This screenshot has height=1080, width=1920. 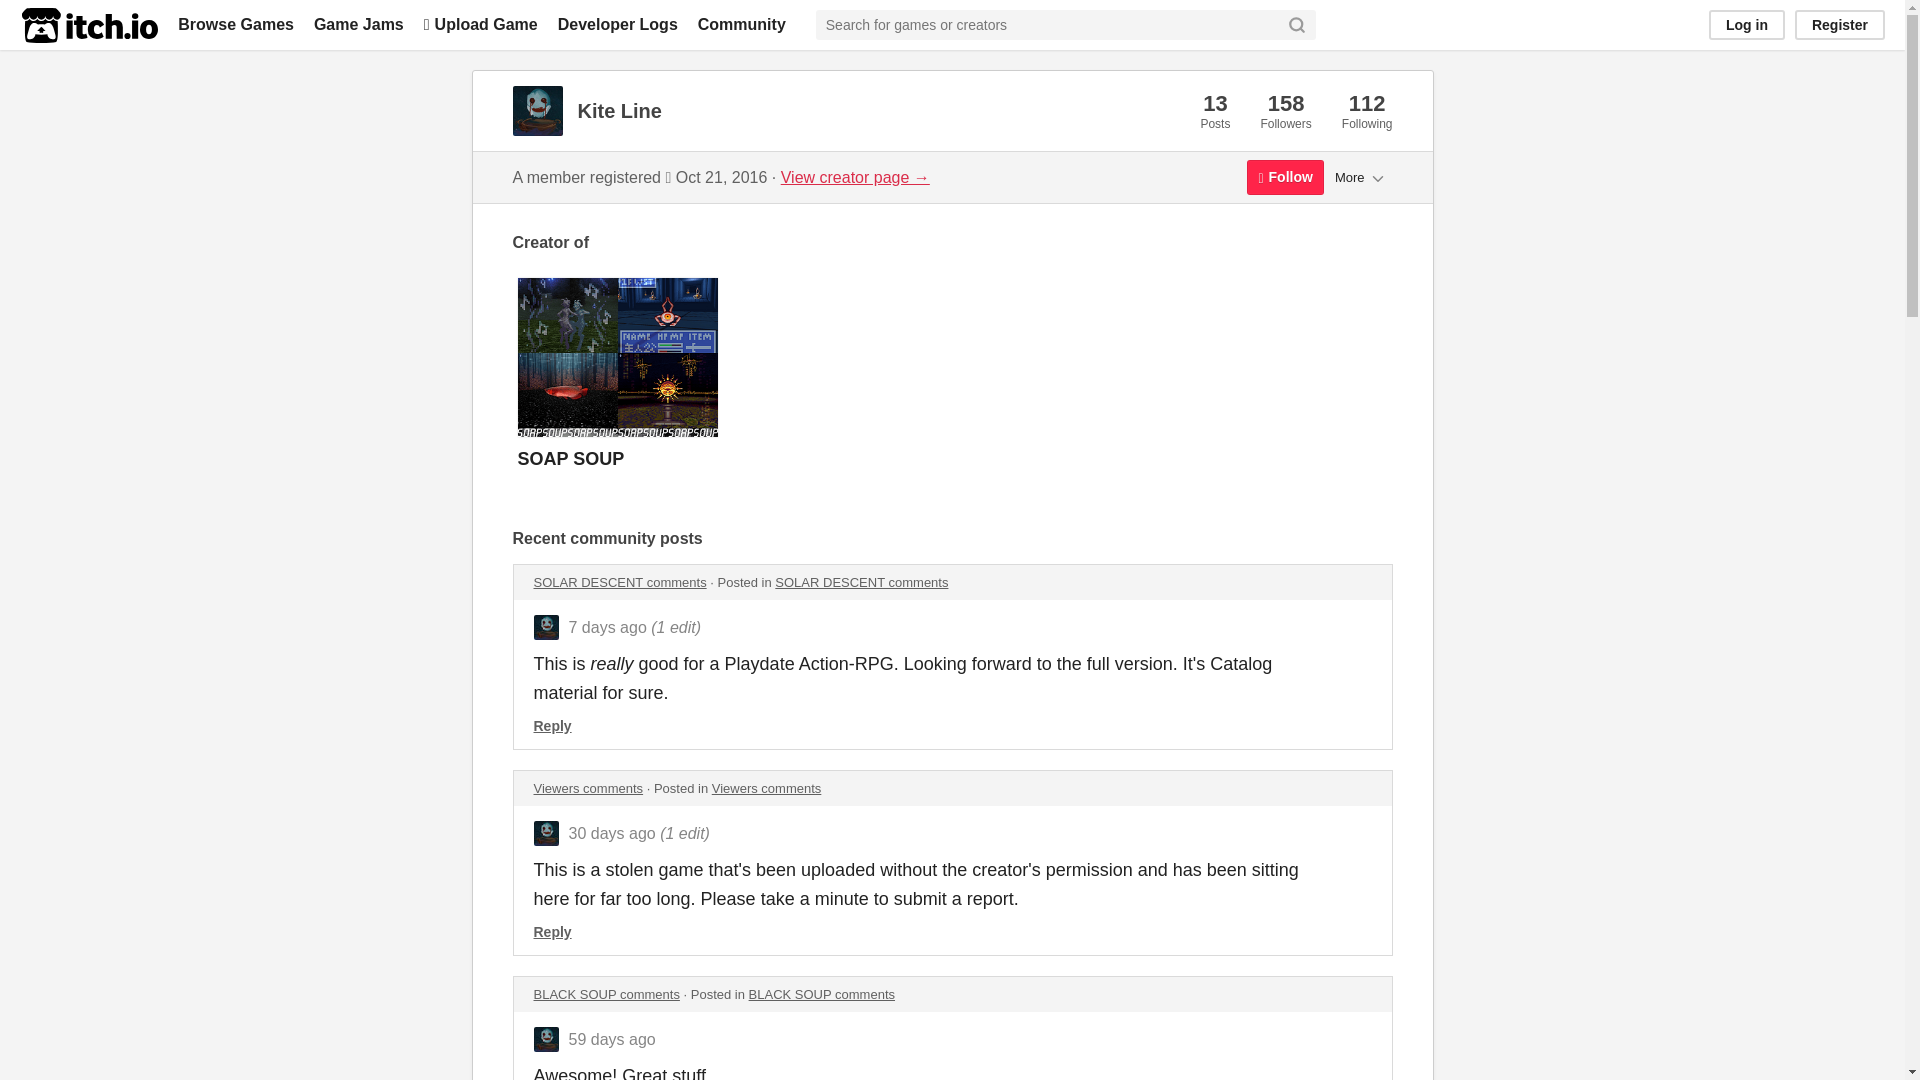 I want to click on Log in, so click(x=1746, y=24).